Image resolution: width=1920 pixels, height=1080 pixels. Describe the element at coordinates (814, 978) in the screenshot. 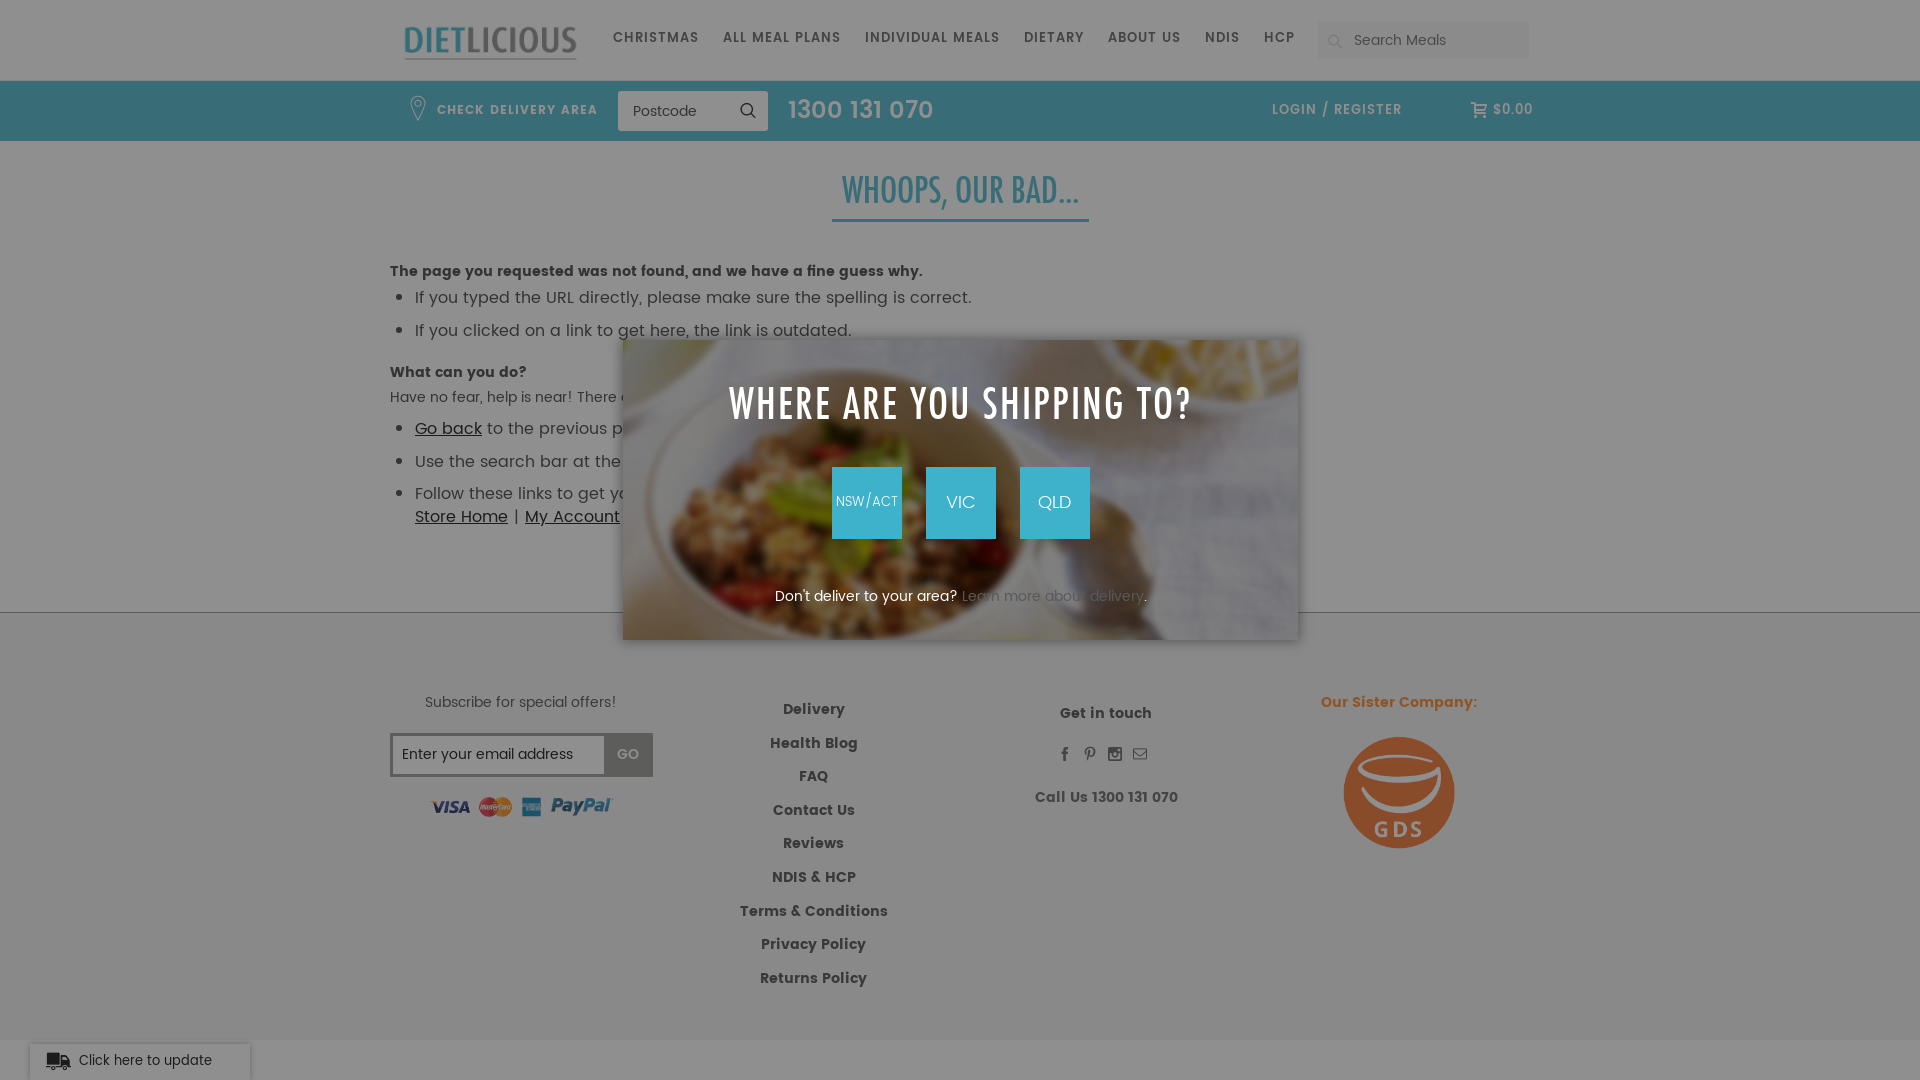

I see `Returns Policy` at that location.